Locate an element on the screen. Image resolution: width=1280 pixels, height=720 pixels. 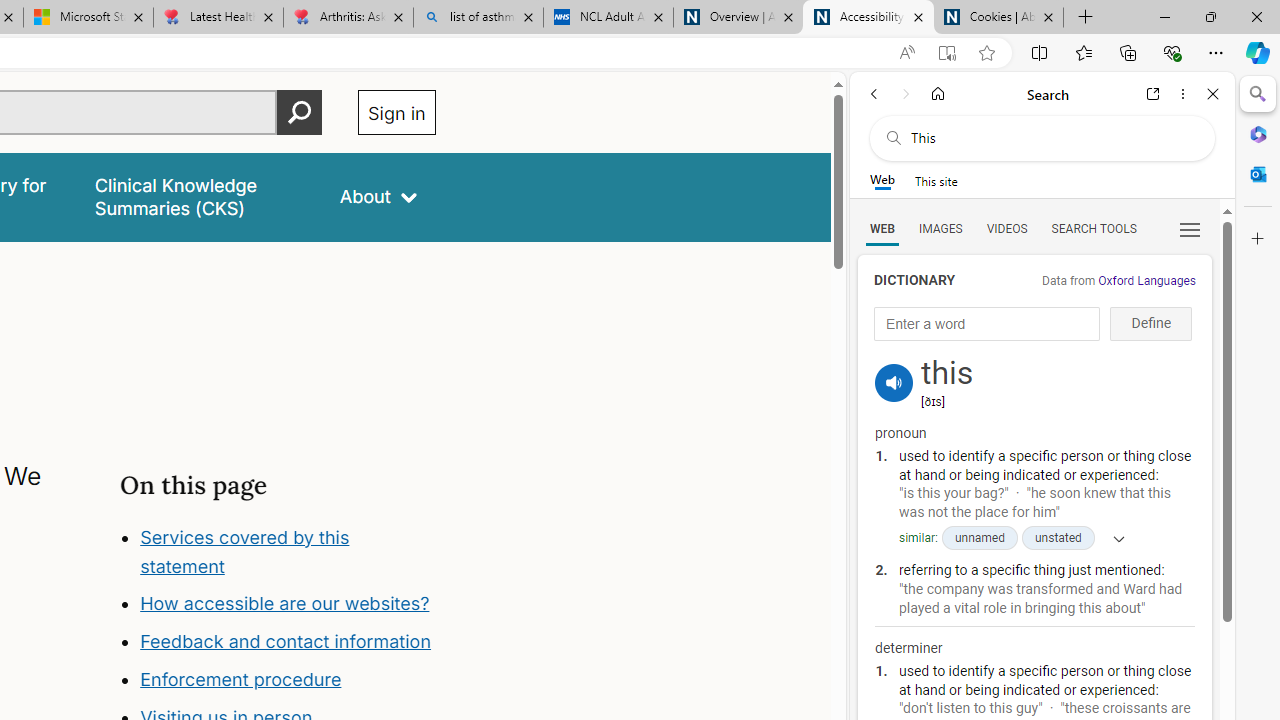
NCL Adult Asthma Inhaler Choice Guideline is located at coordinates (608, 18).